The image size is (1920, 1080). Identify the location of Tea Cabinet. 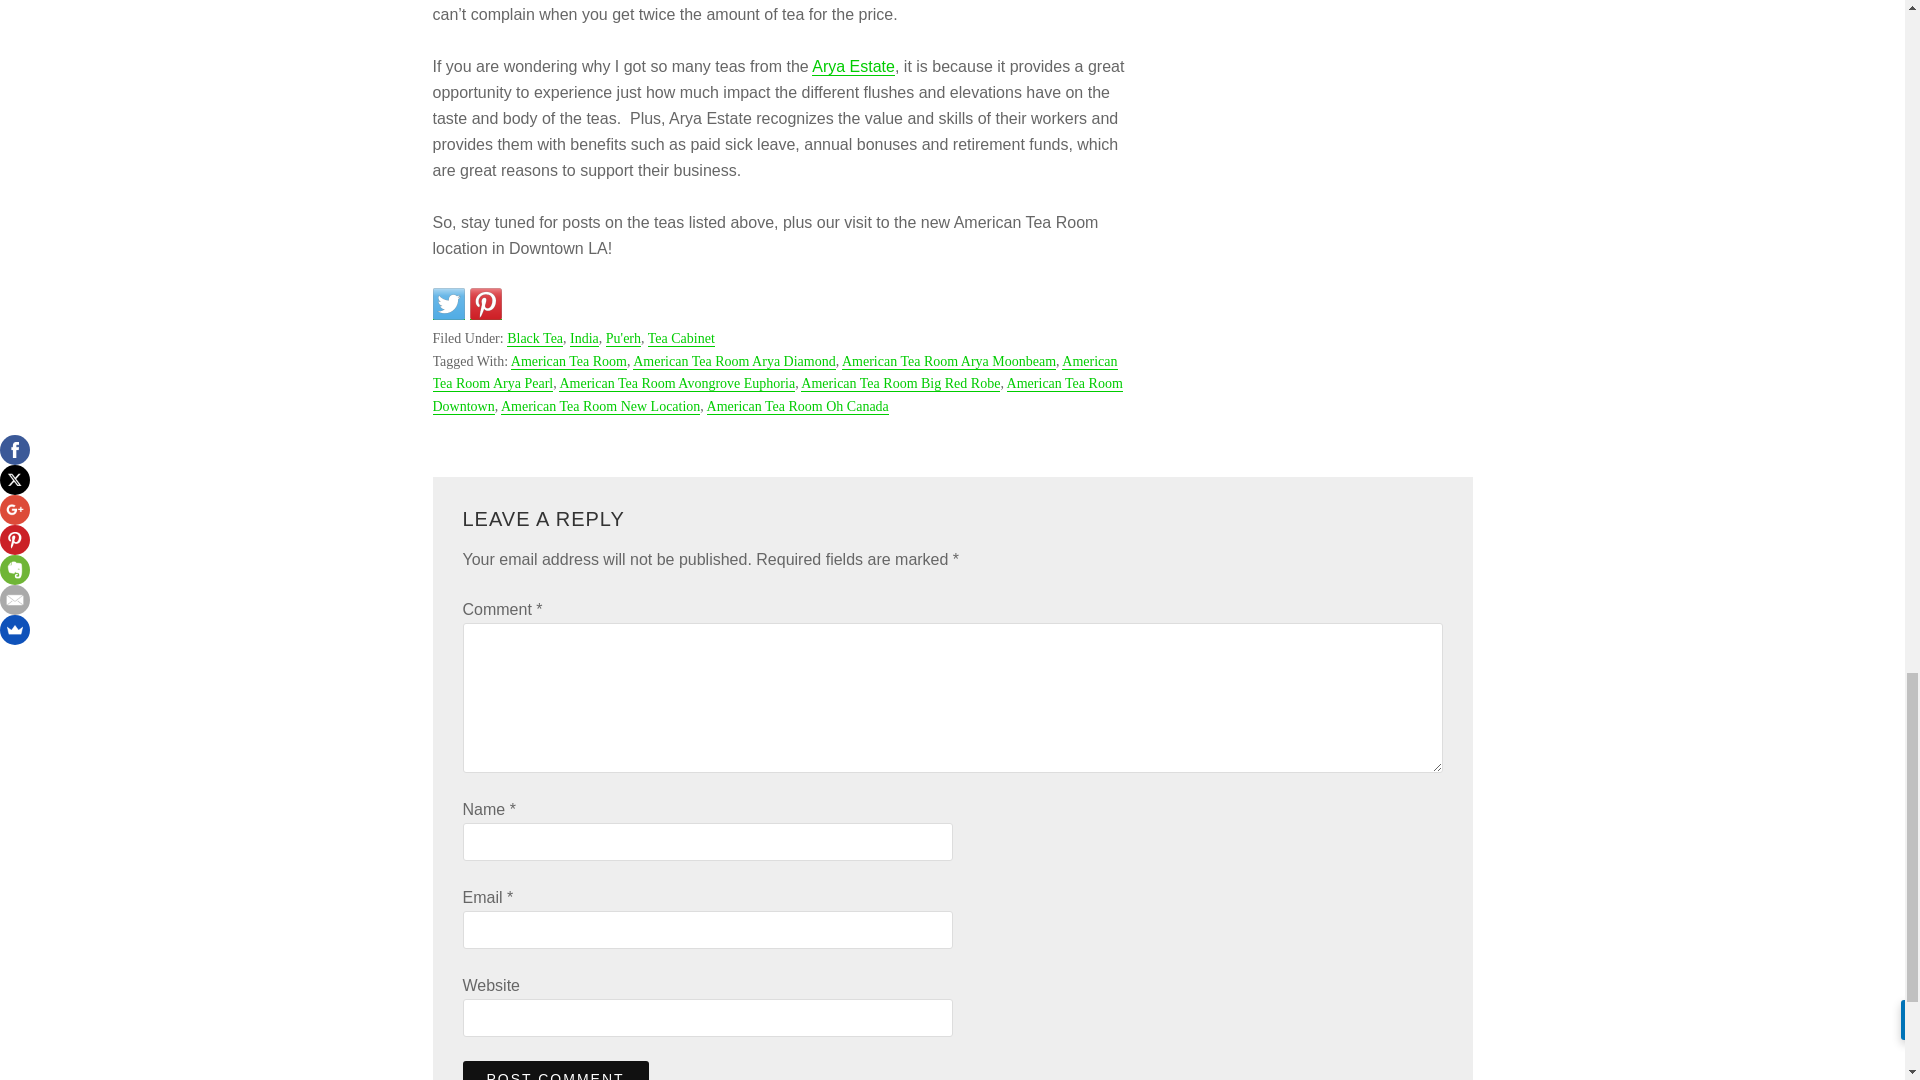
(681, 338).